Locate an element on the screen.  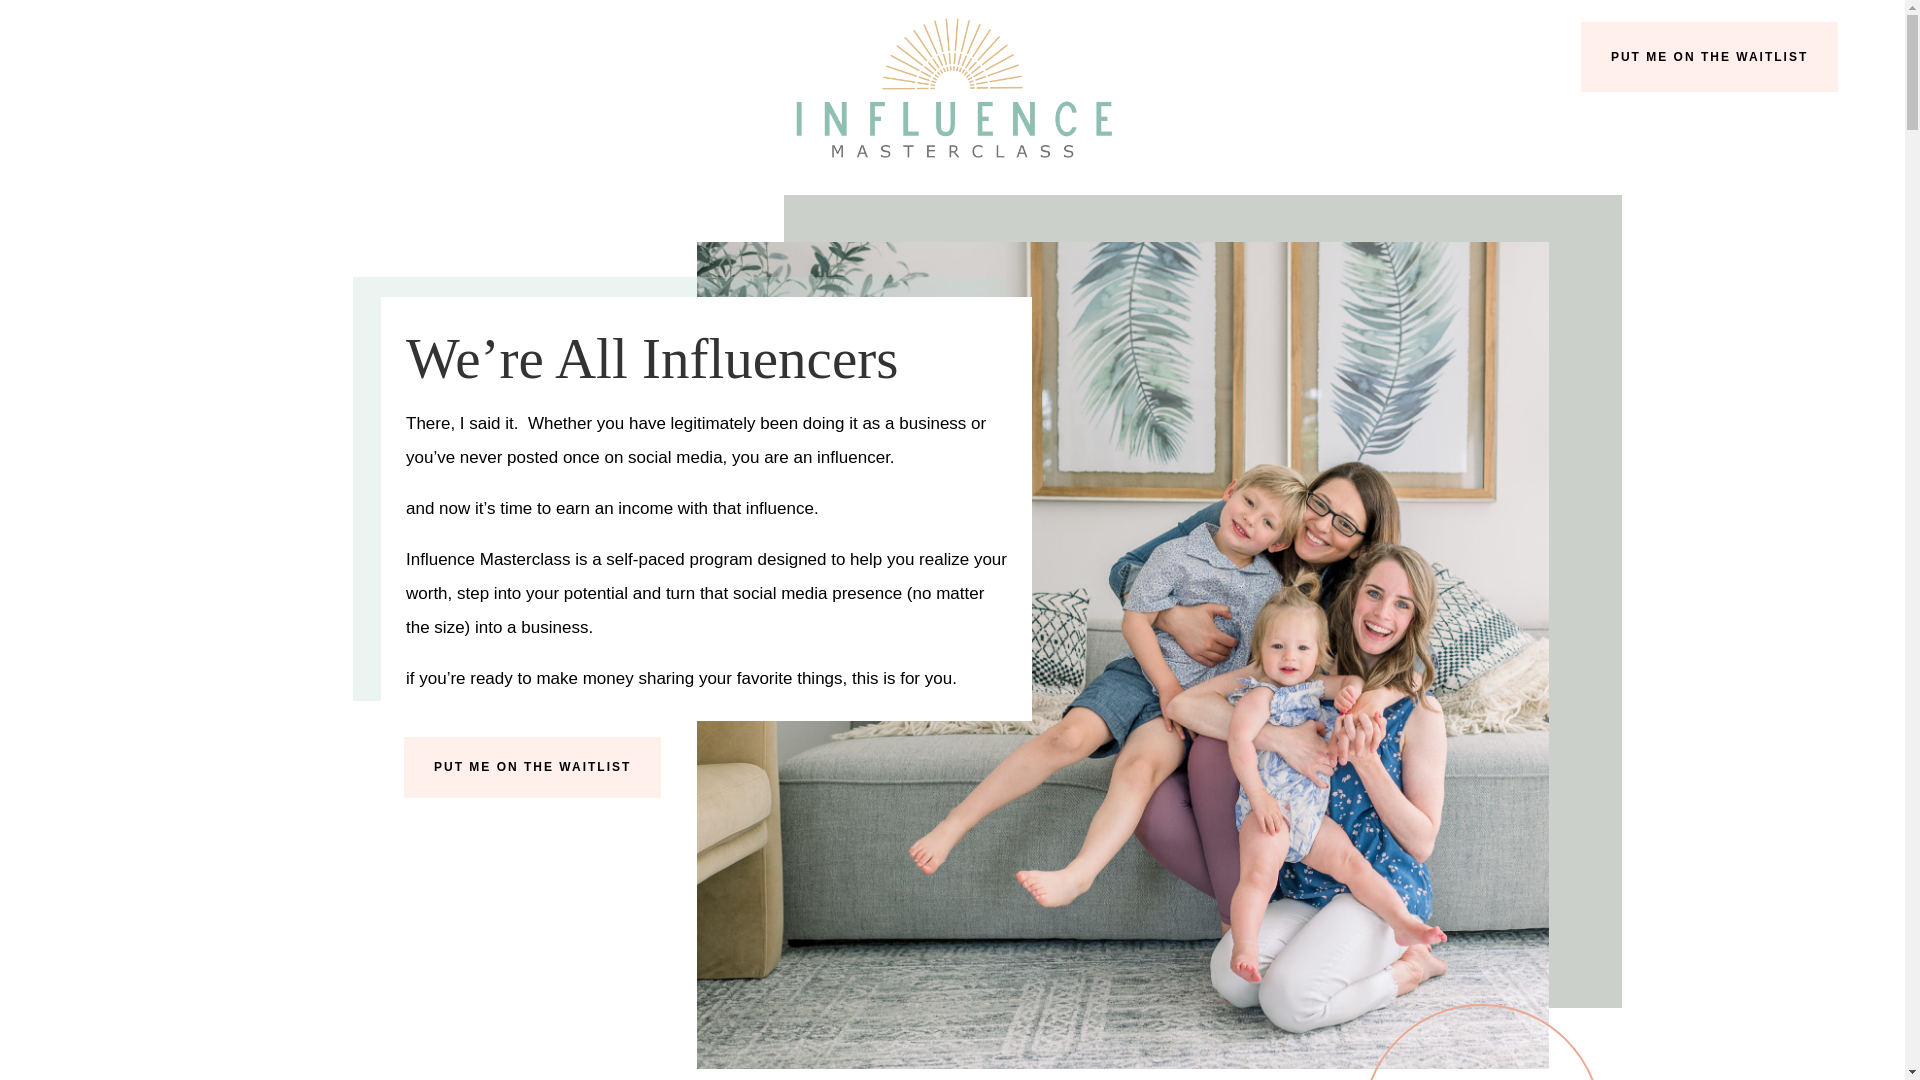
PUT ME ON THE WAITLIST is located at coordinates (532, 766).